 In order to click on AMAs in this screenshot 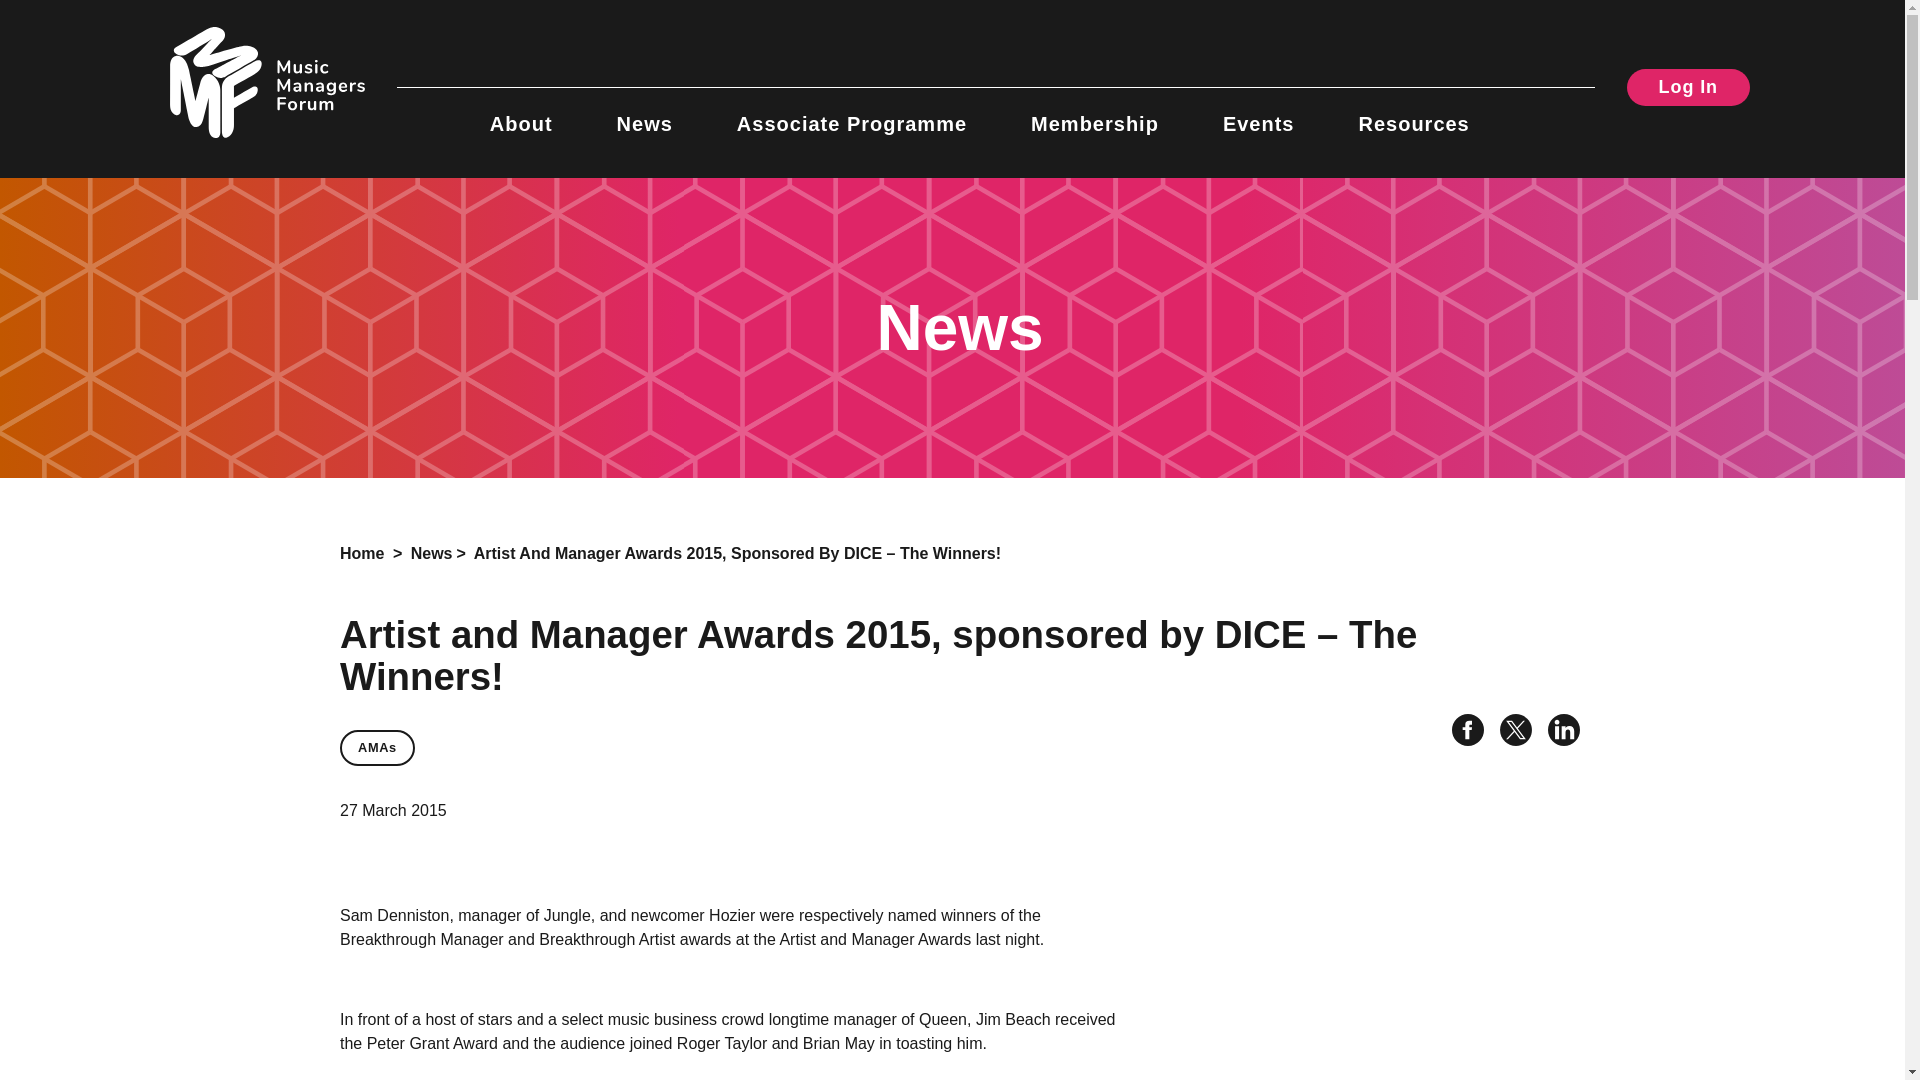, I will do `click(376, 748)`.